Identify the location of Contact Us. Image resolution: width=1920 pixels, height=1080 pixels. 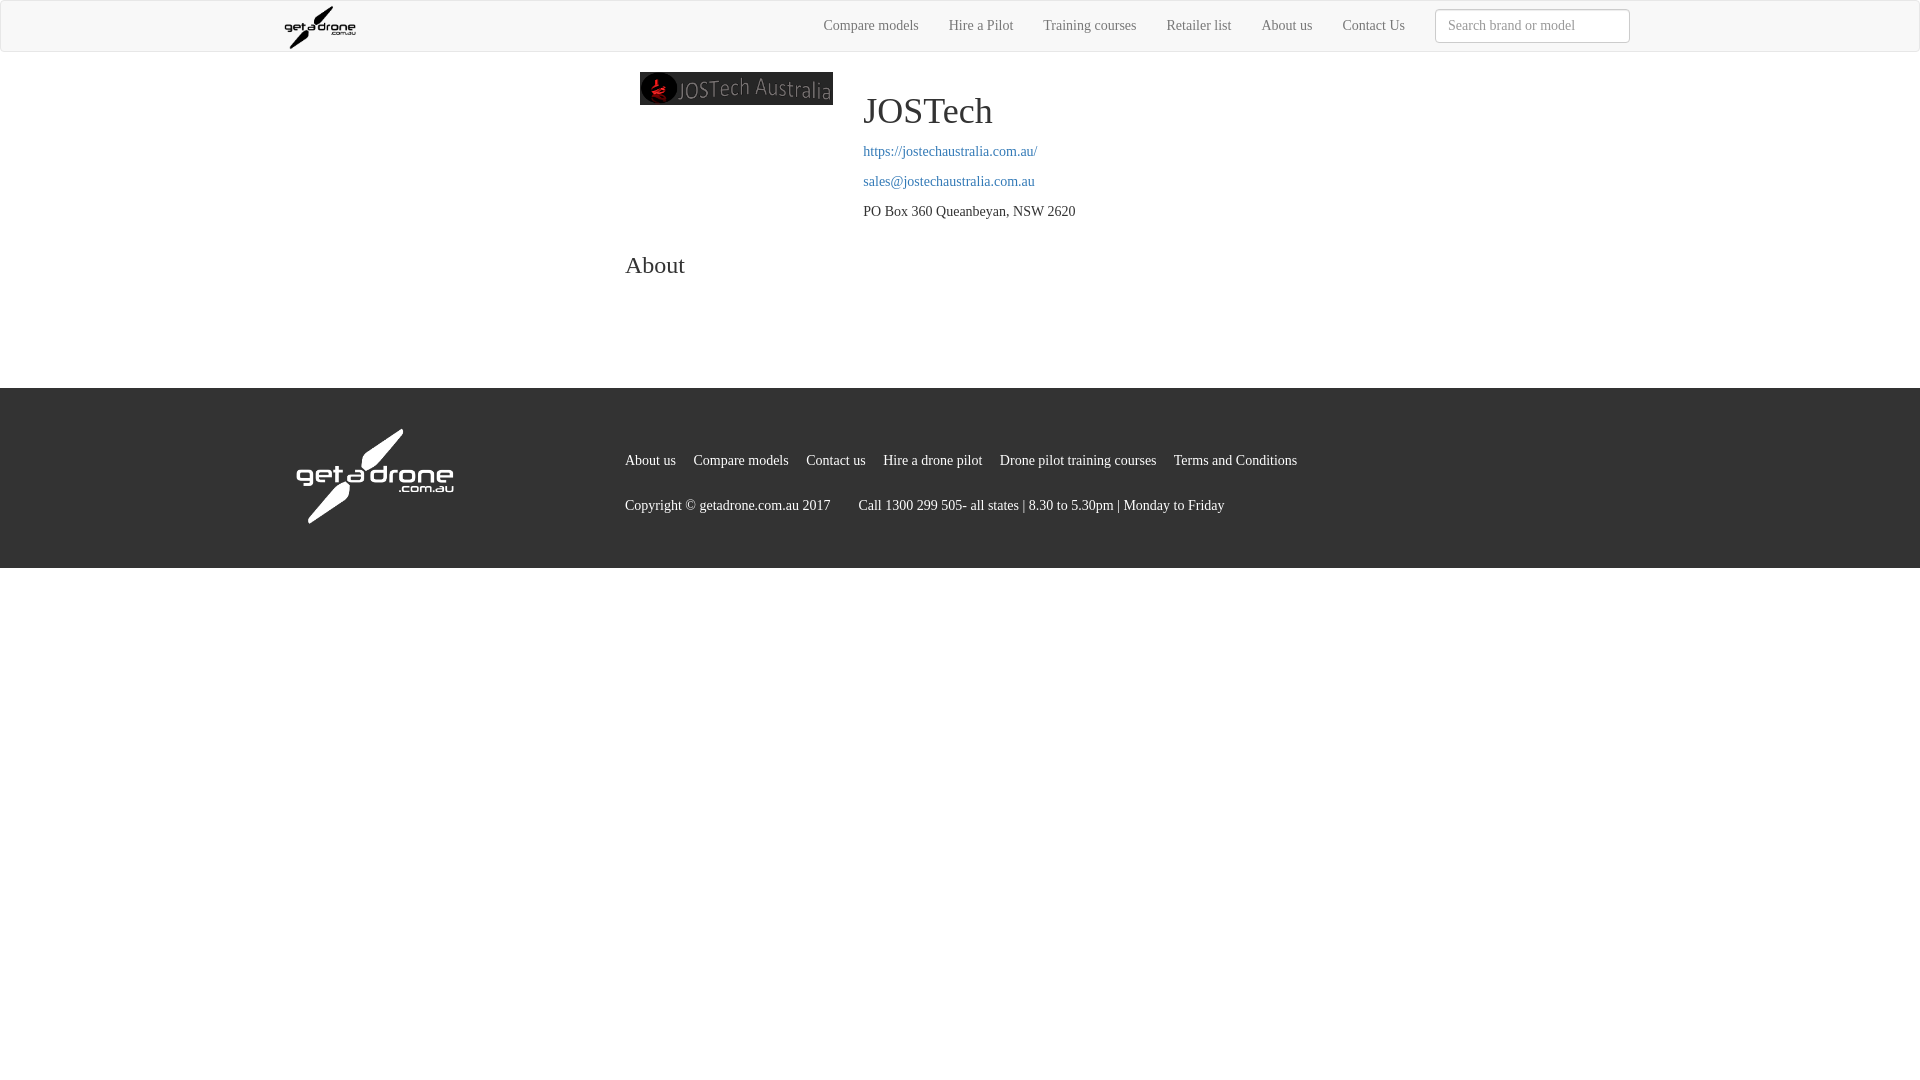
(1374, 26).